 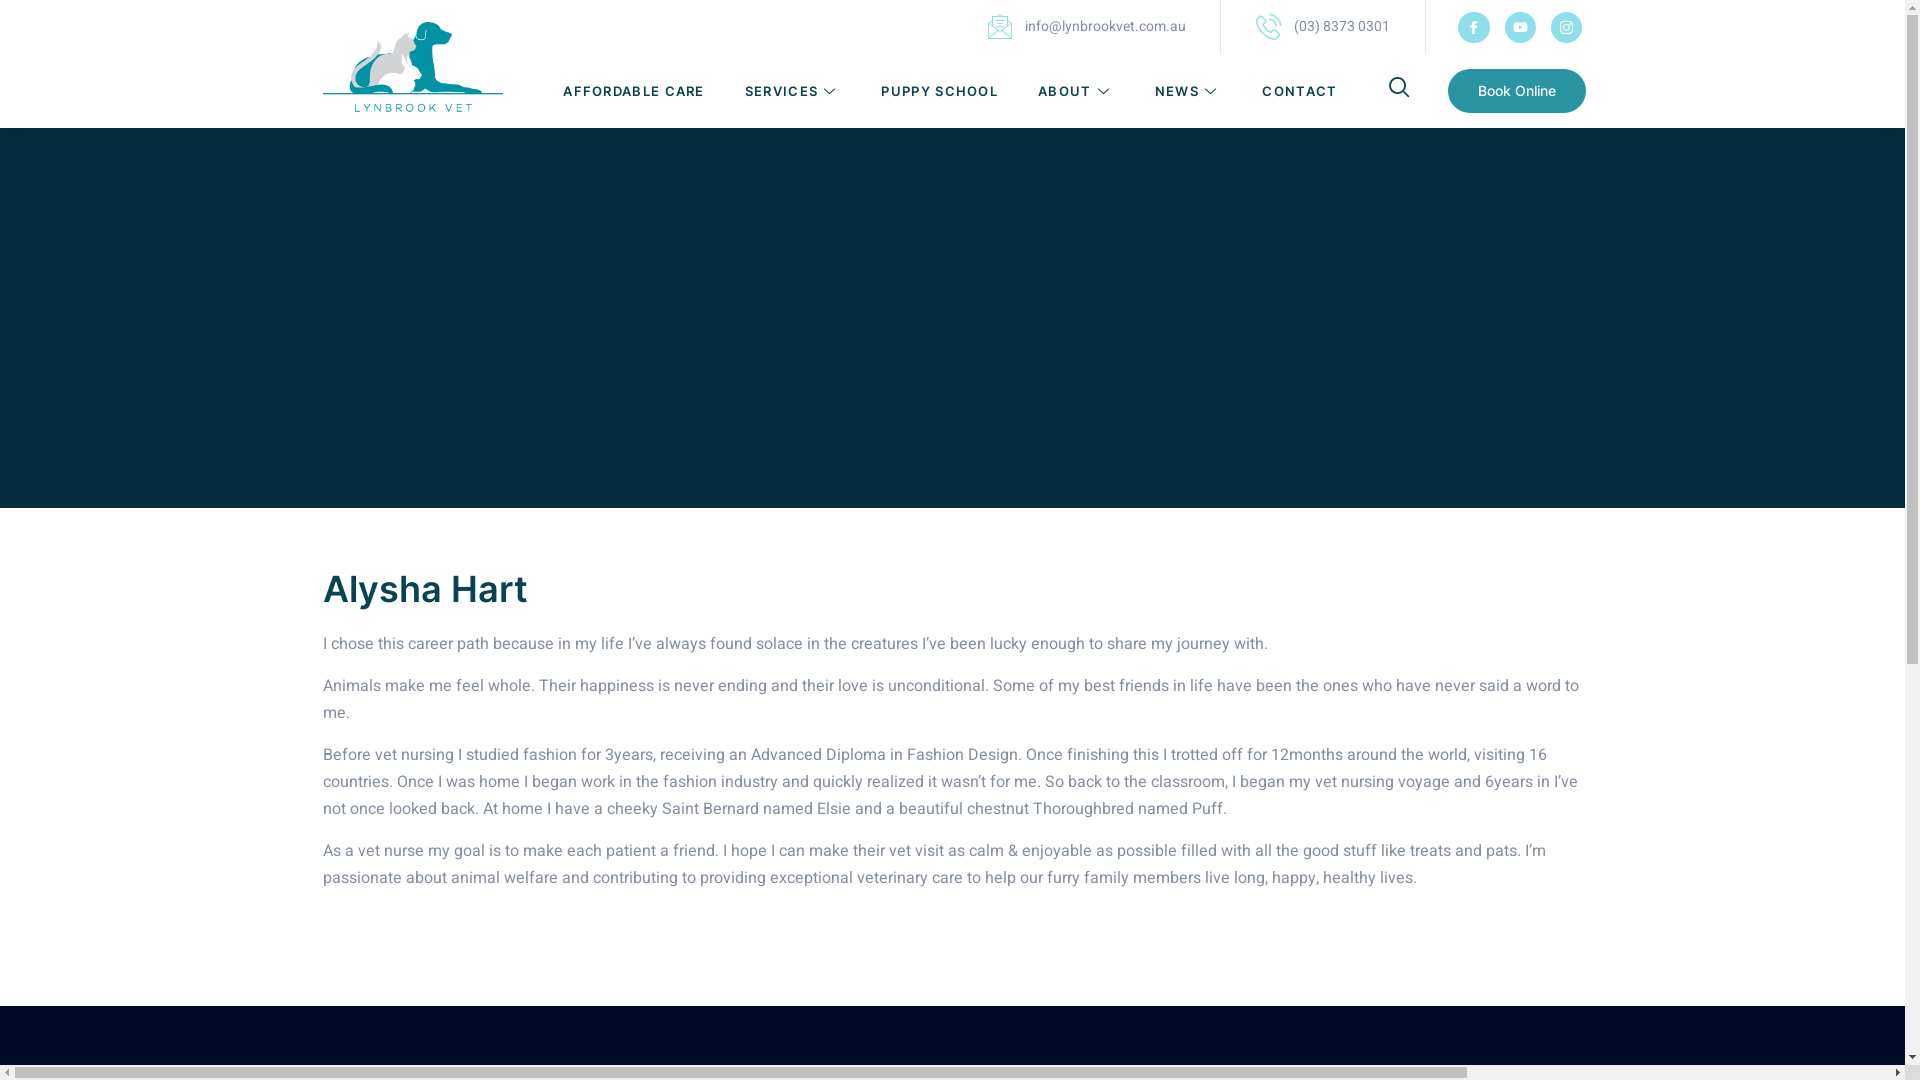 I want to click on AFFORDABLE CARE, so click(x=634, y=91).